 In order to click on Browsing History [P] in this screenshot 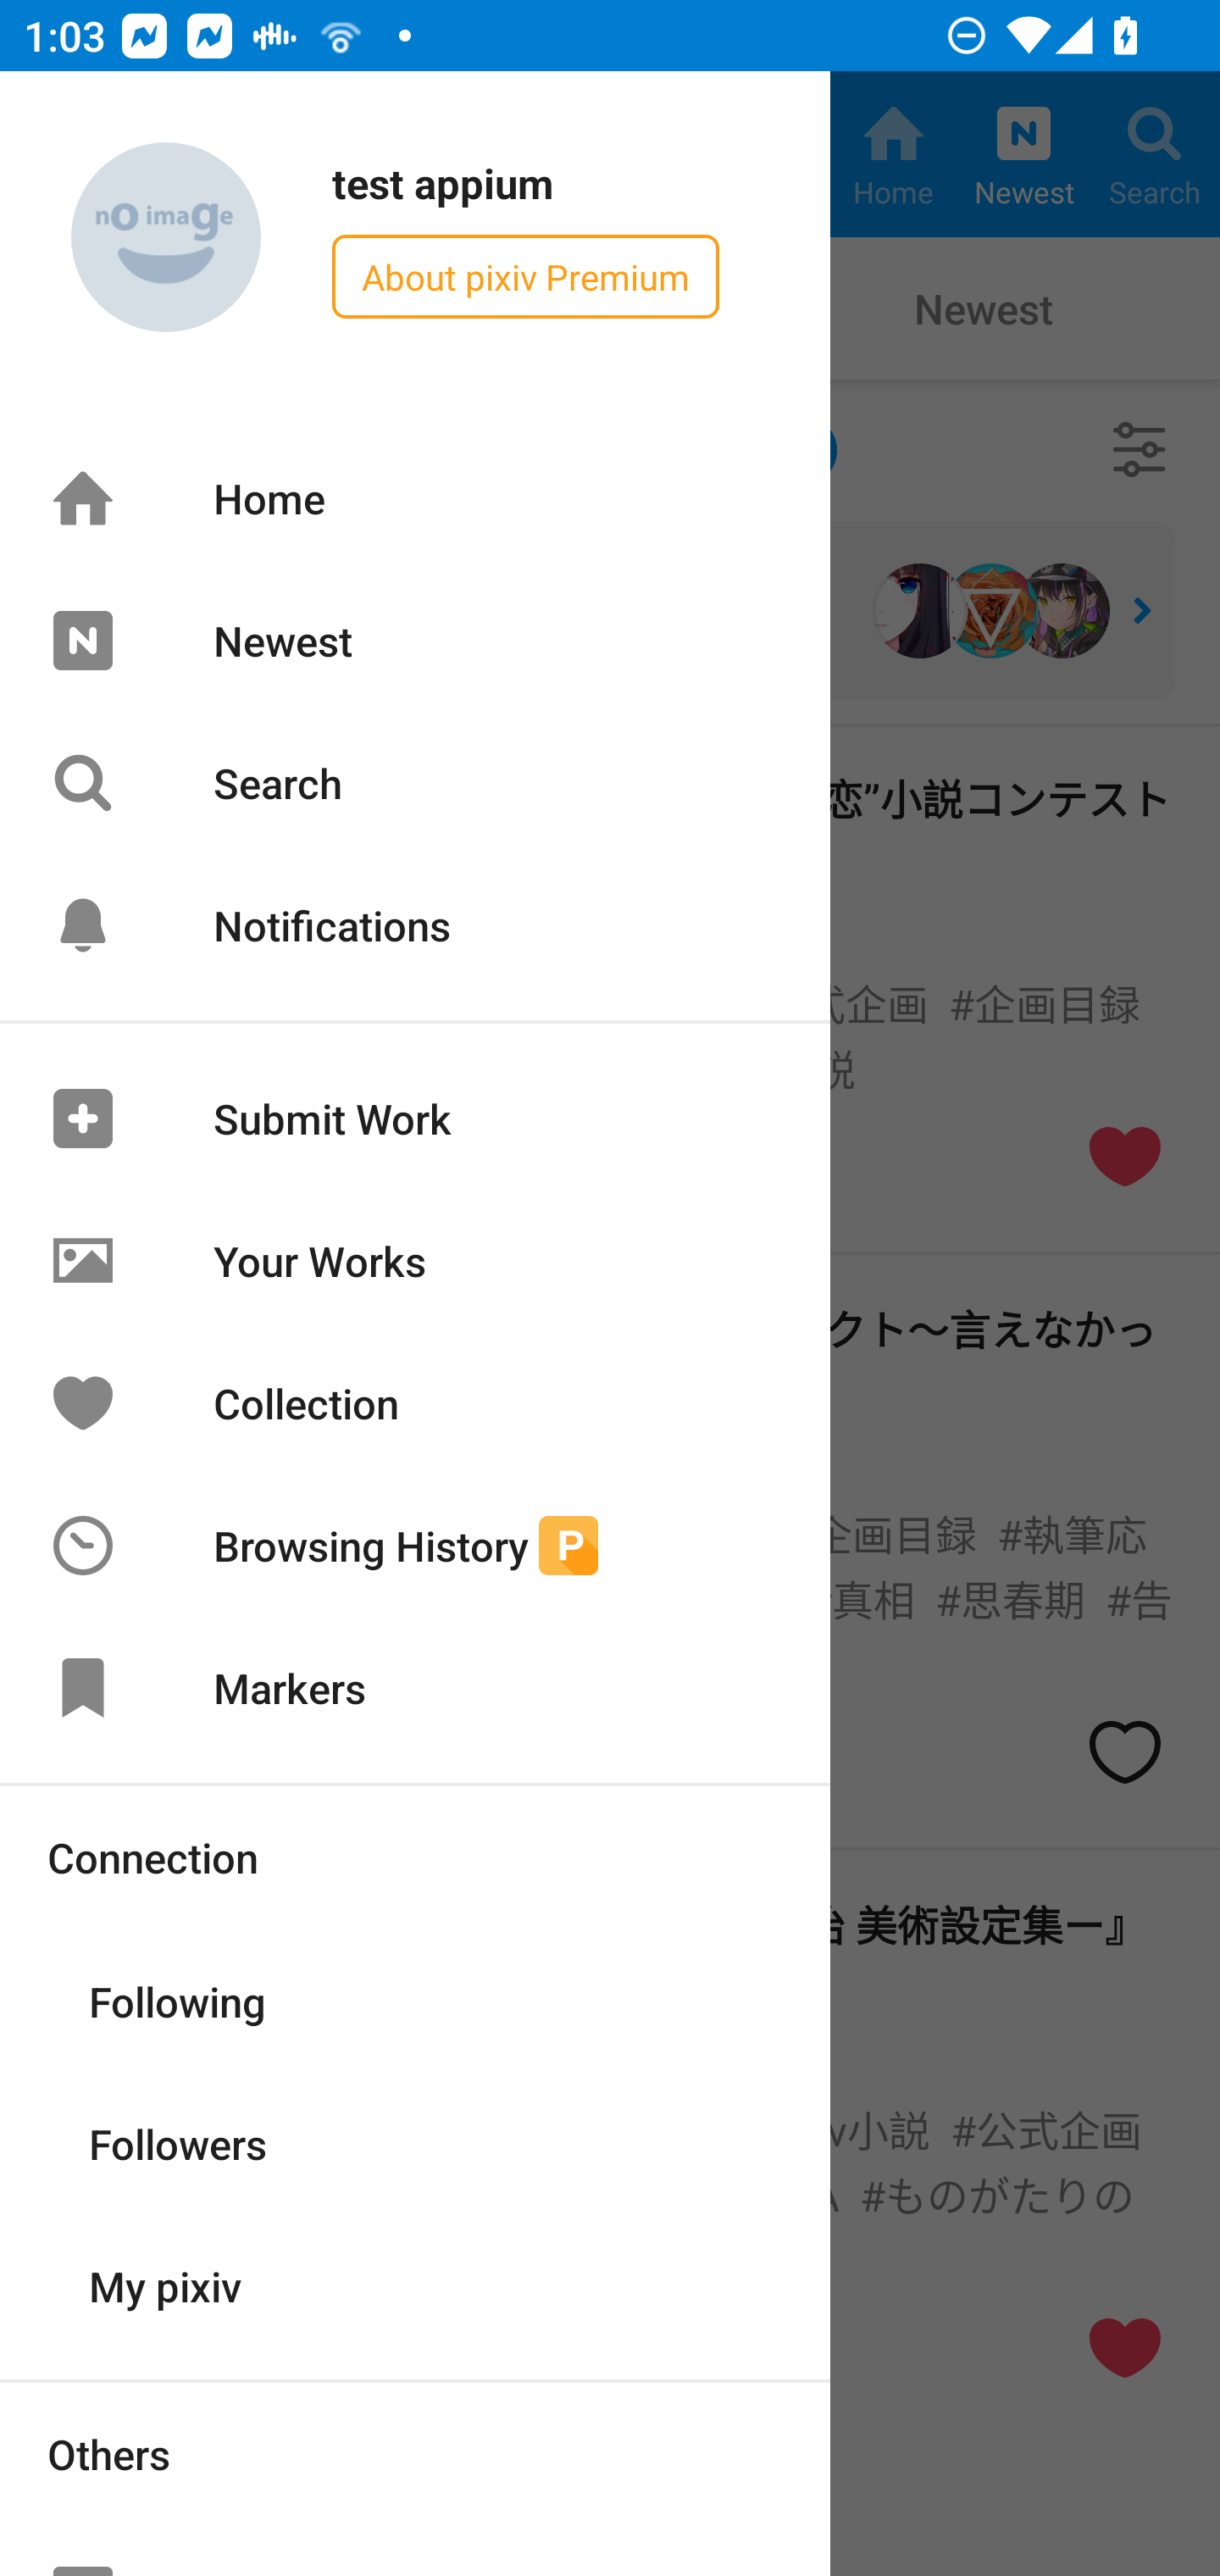, I will do `click(415, 1546)`.